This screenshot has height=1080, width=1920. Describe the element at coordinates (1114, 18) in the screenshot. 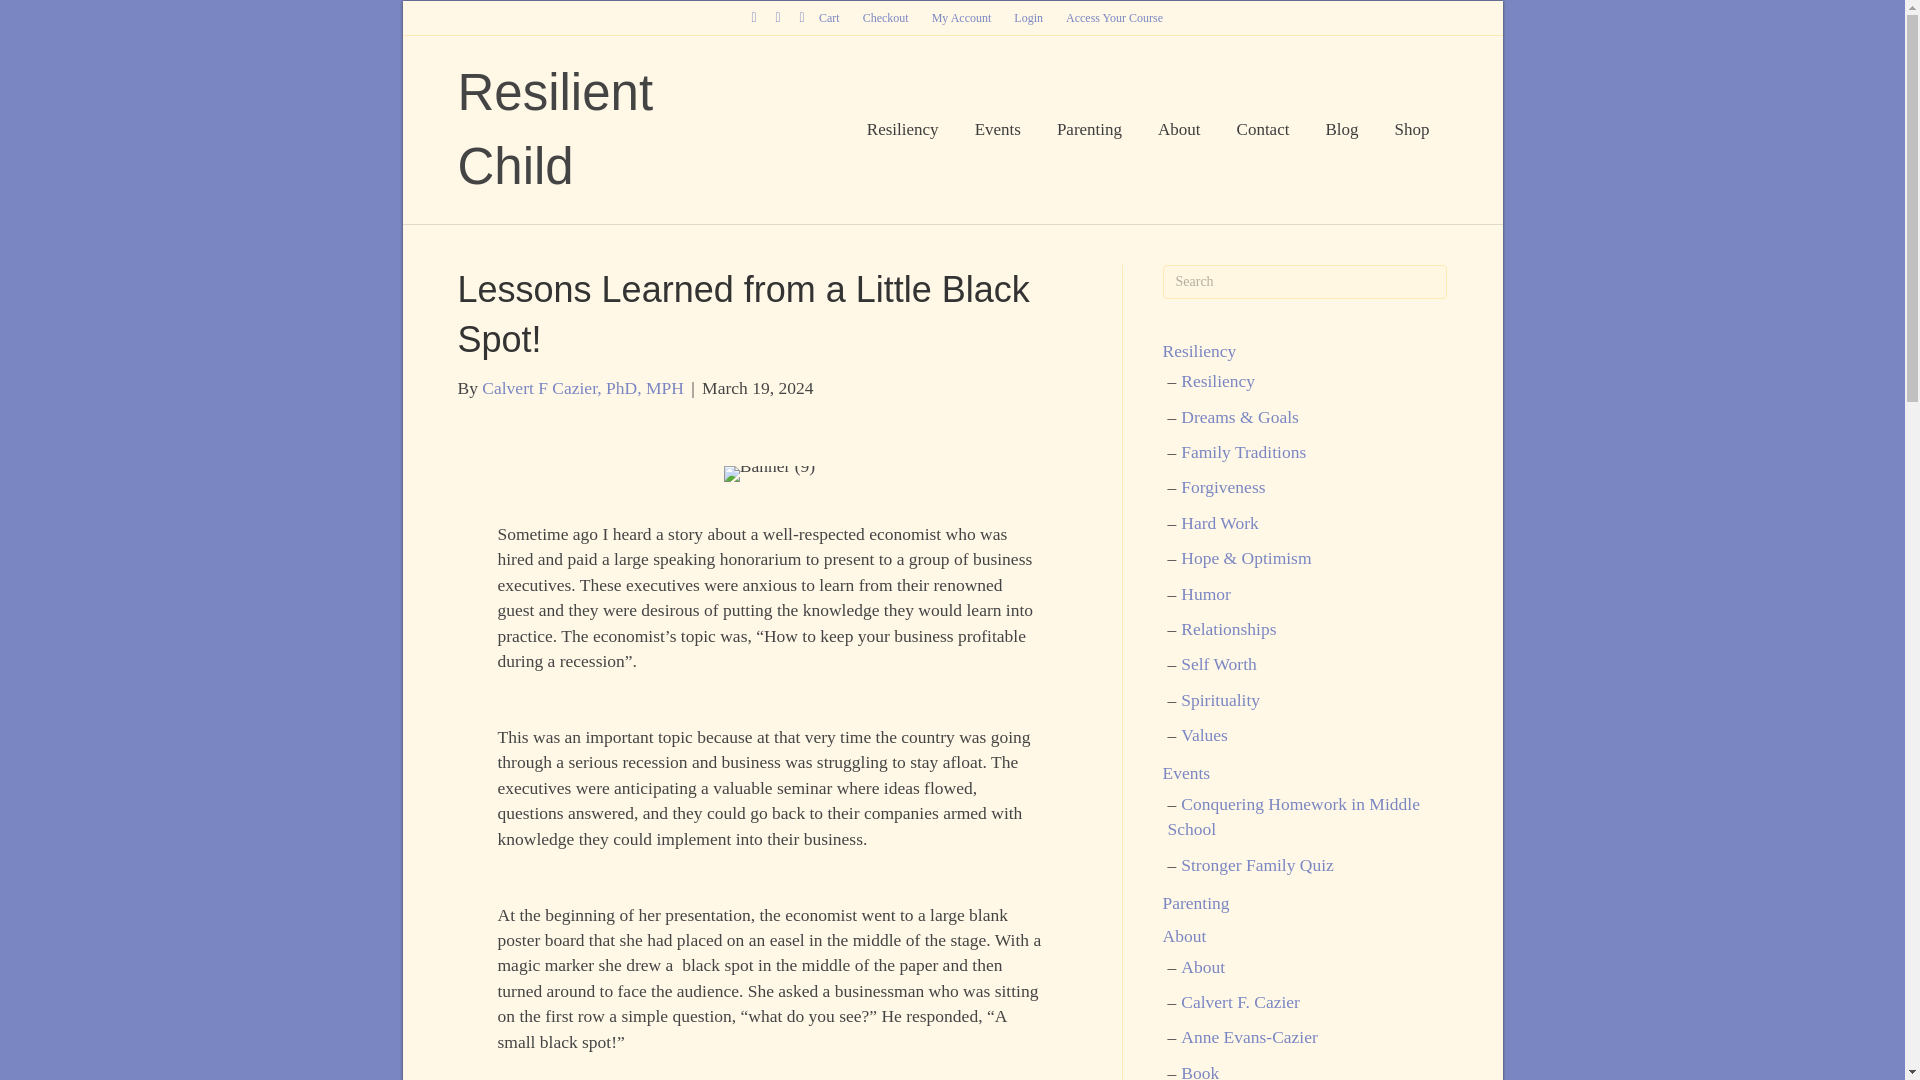

I see `Access Your Course` at that location.